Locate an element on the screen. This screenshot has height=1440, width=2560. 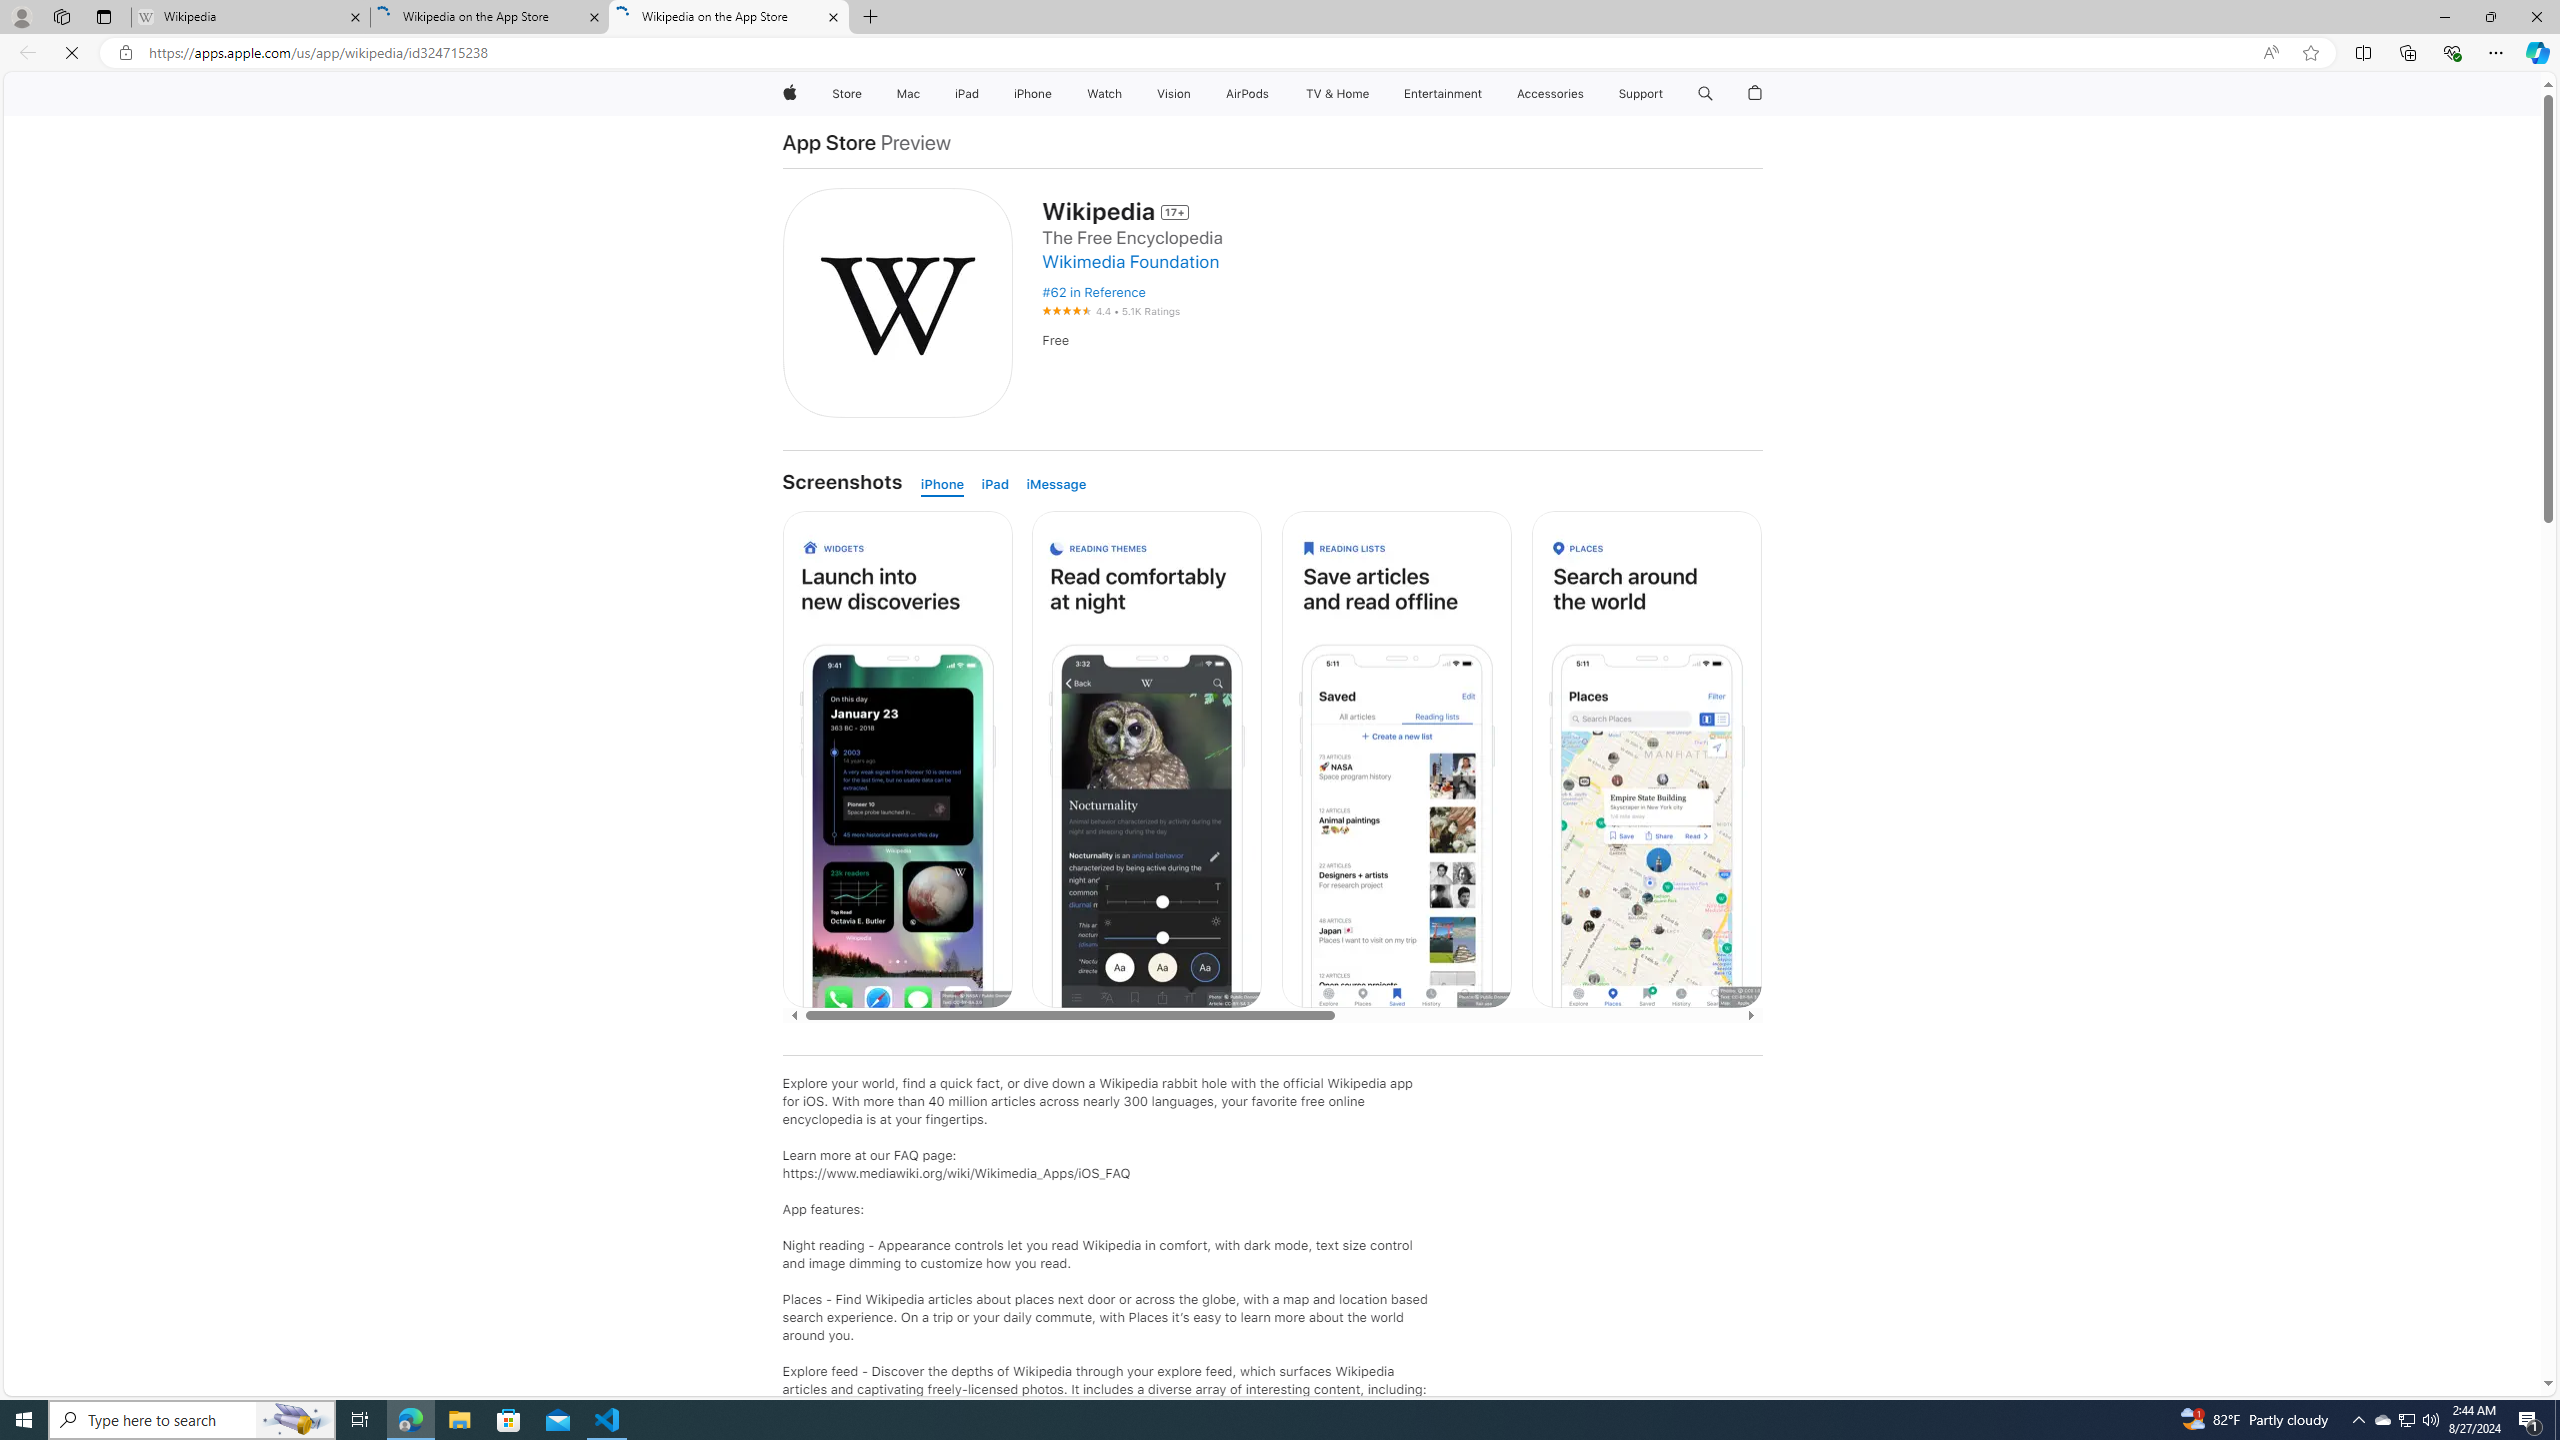
Store is located at coordinates (846, 94).